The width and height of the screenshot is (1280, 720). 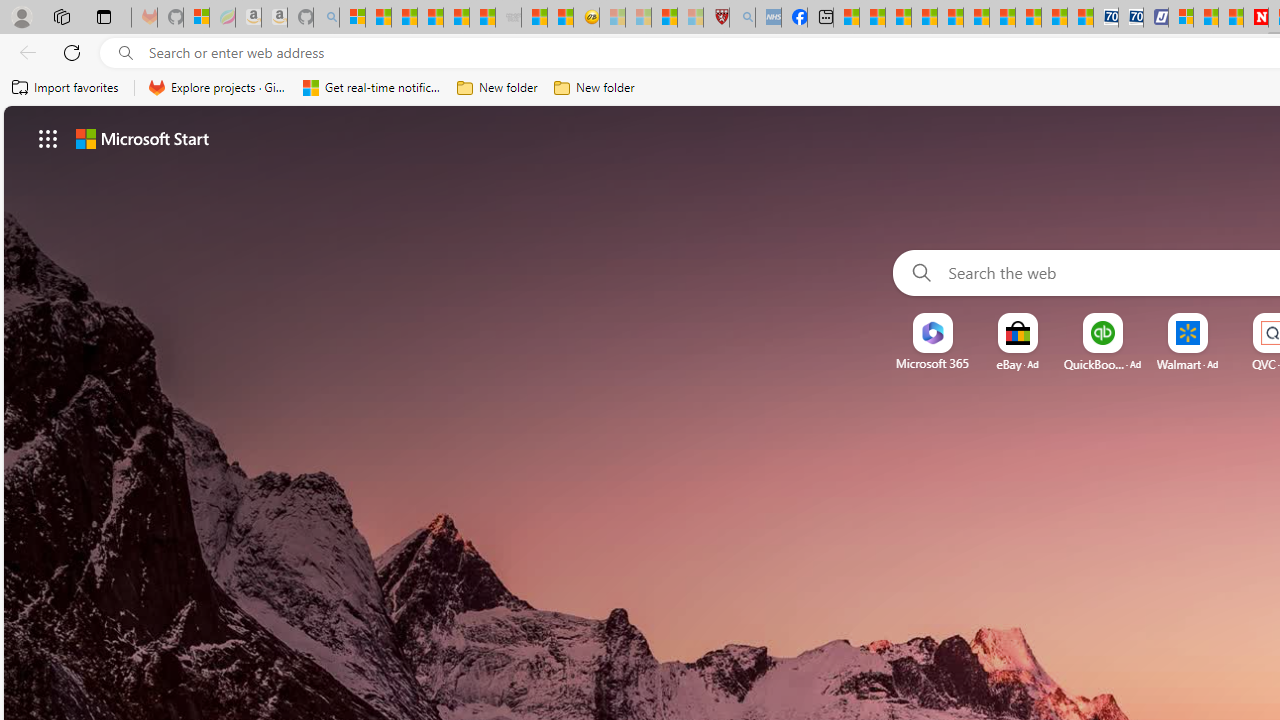 What do you see at coordinates (1256, 18) in the screenshot?
I see `Newsweek - News, Analysis, Politics, Business, Technology` at bounding box center [1256, 18].